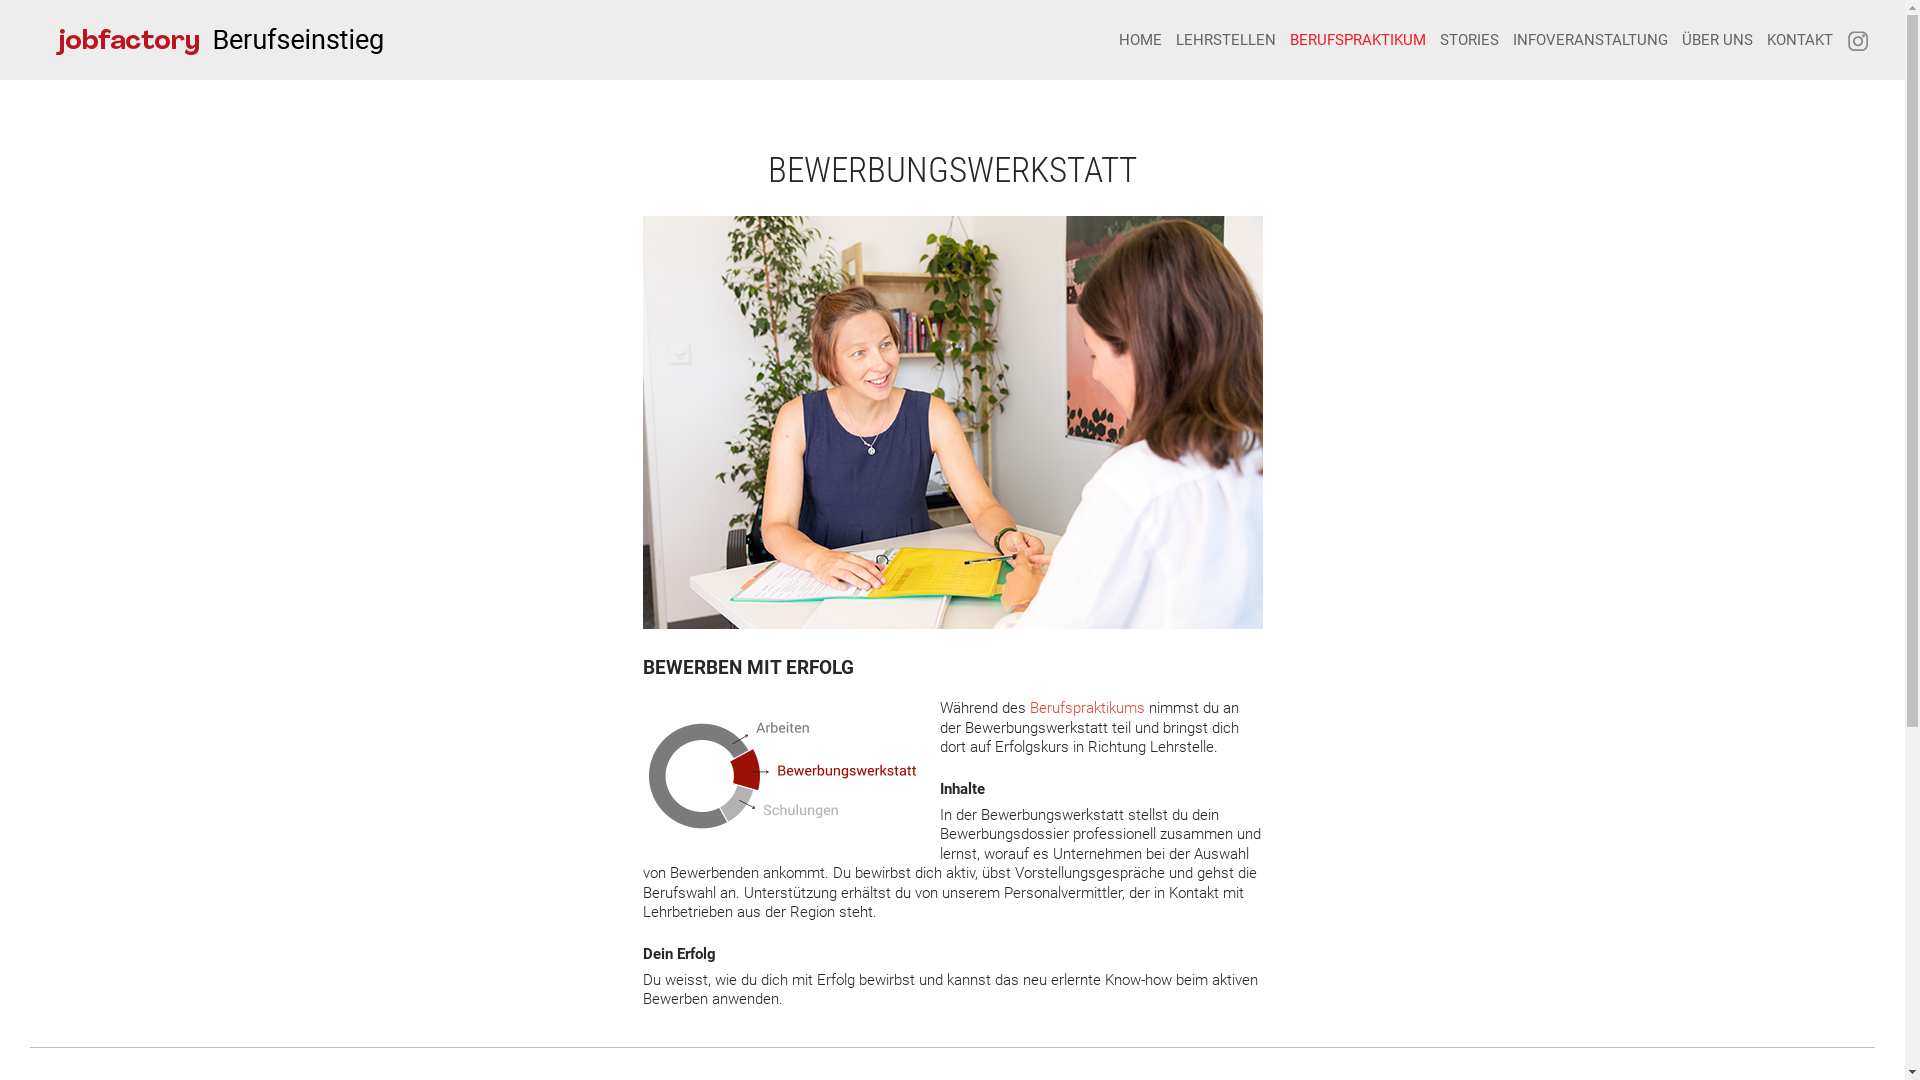  Describe the element at coordinates (1800, 40) in the screenshot. I see `KONTAKT` at that location.